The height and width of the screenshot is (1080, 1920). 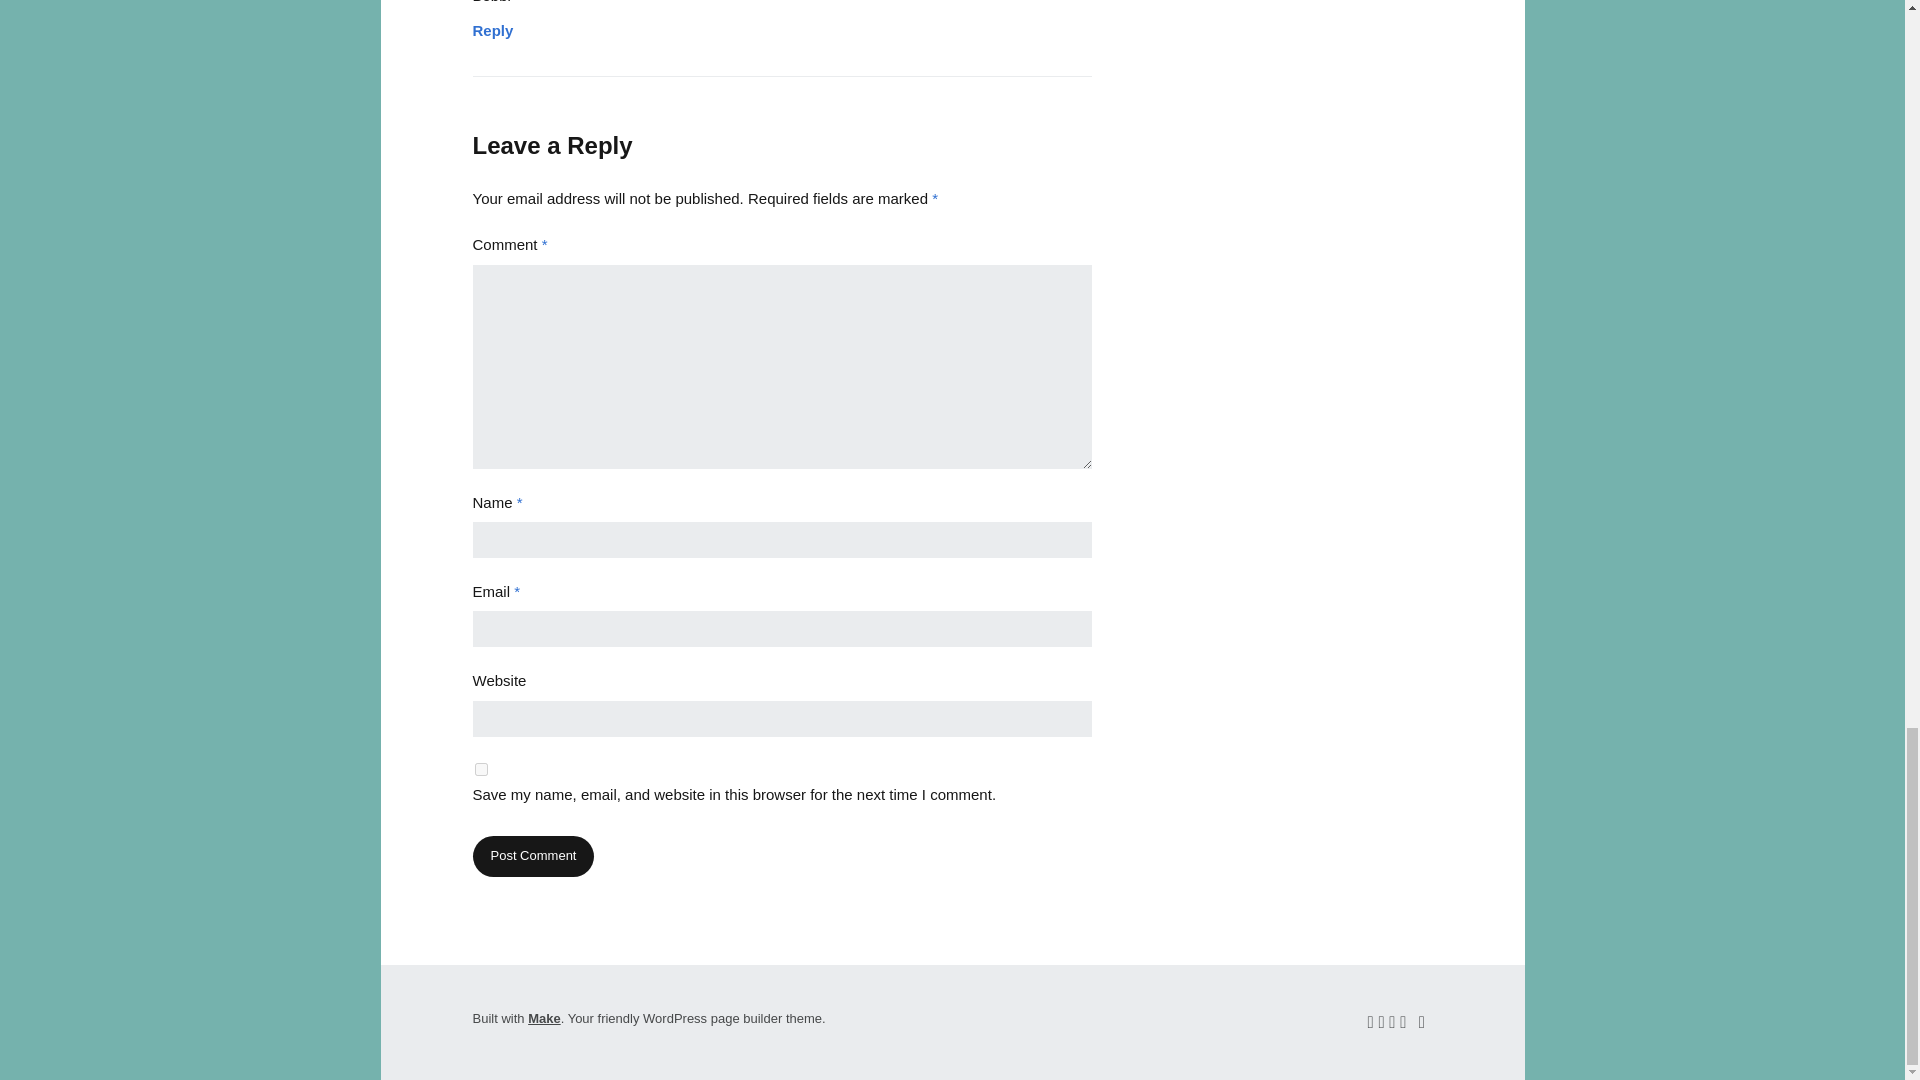 I want to click on yes, so click(x=480, y=769).